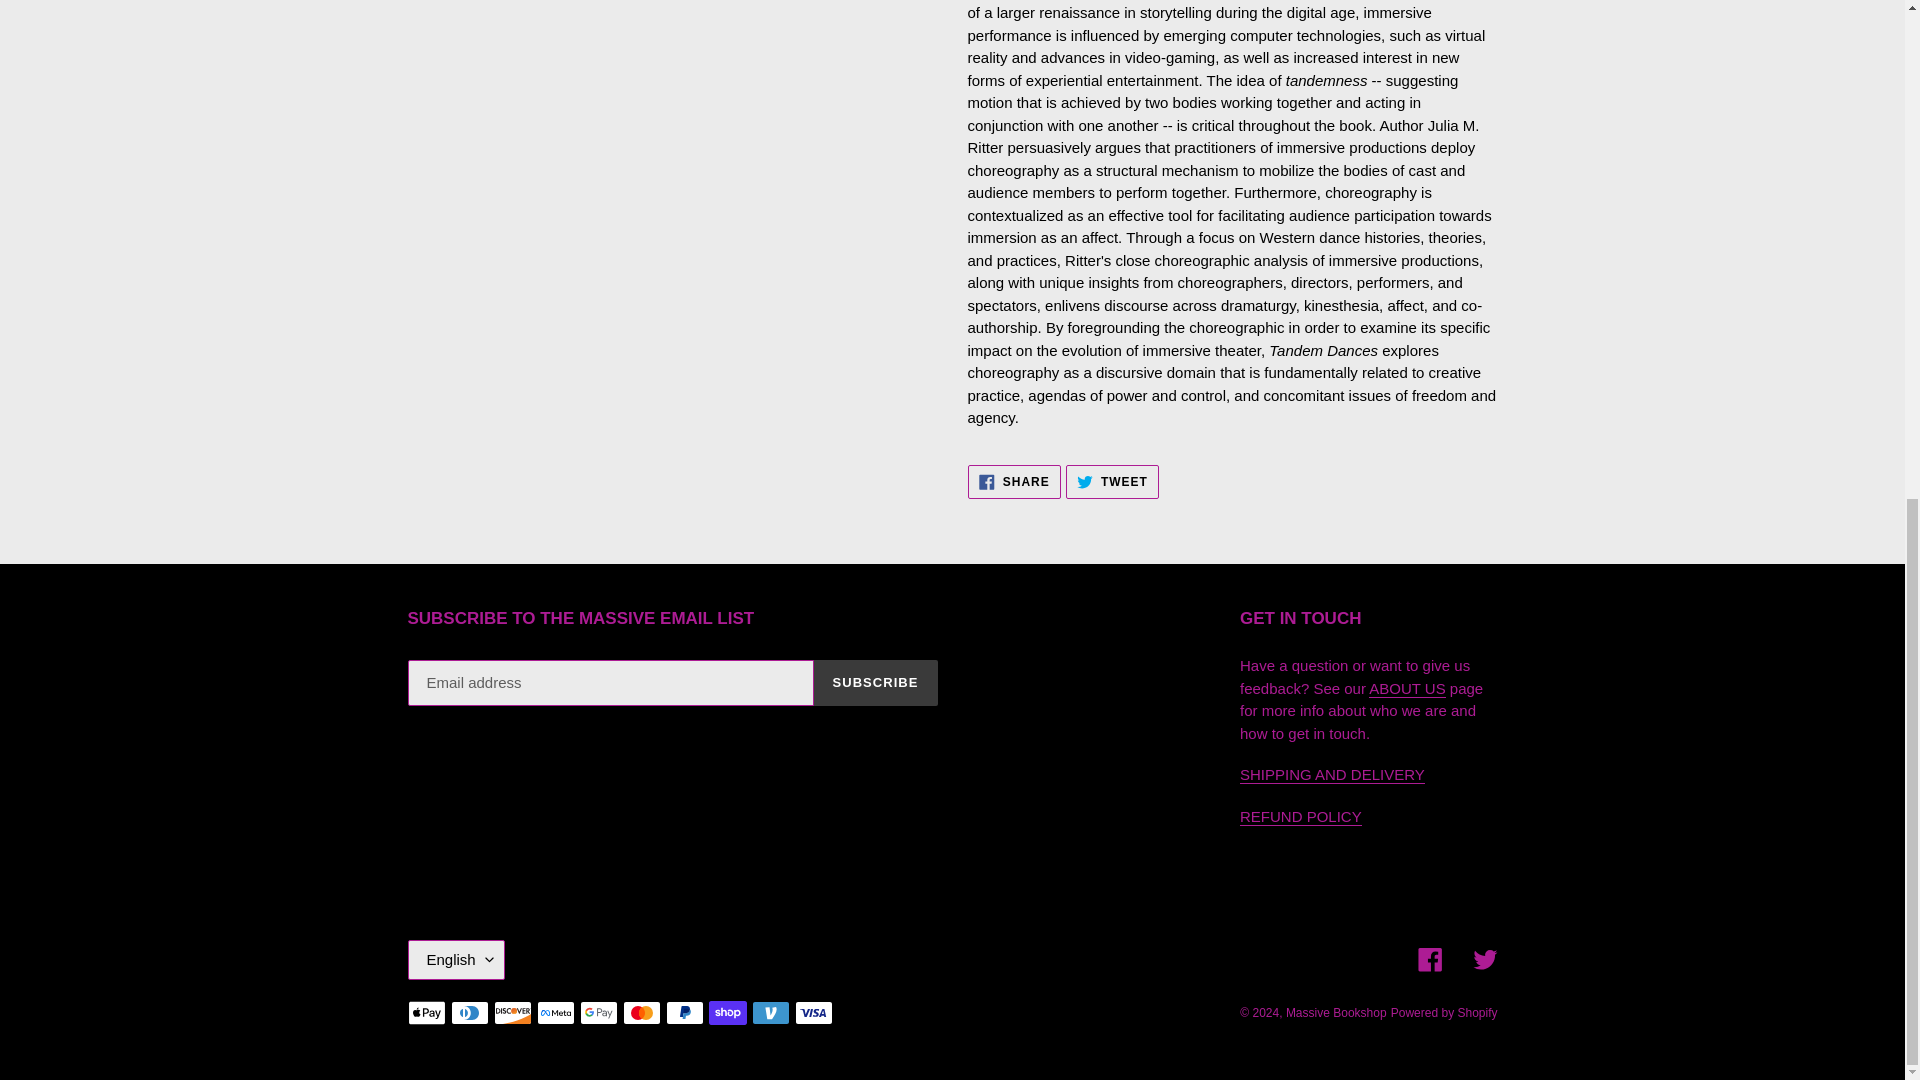  What do you see at coordinates (1484, 960) in the screenshot?
I see `ABOUT US` at bounding box center [1484, 960].